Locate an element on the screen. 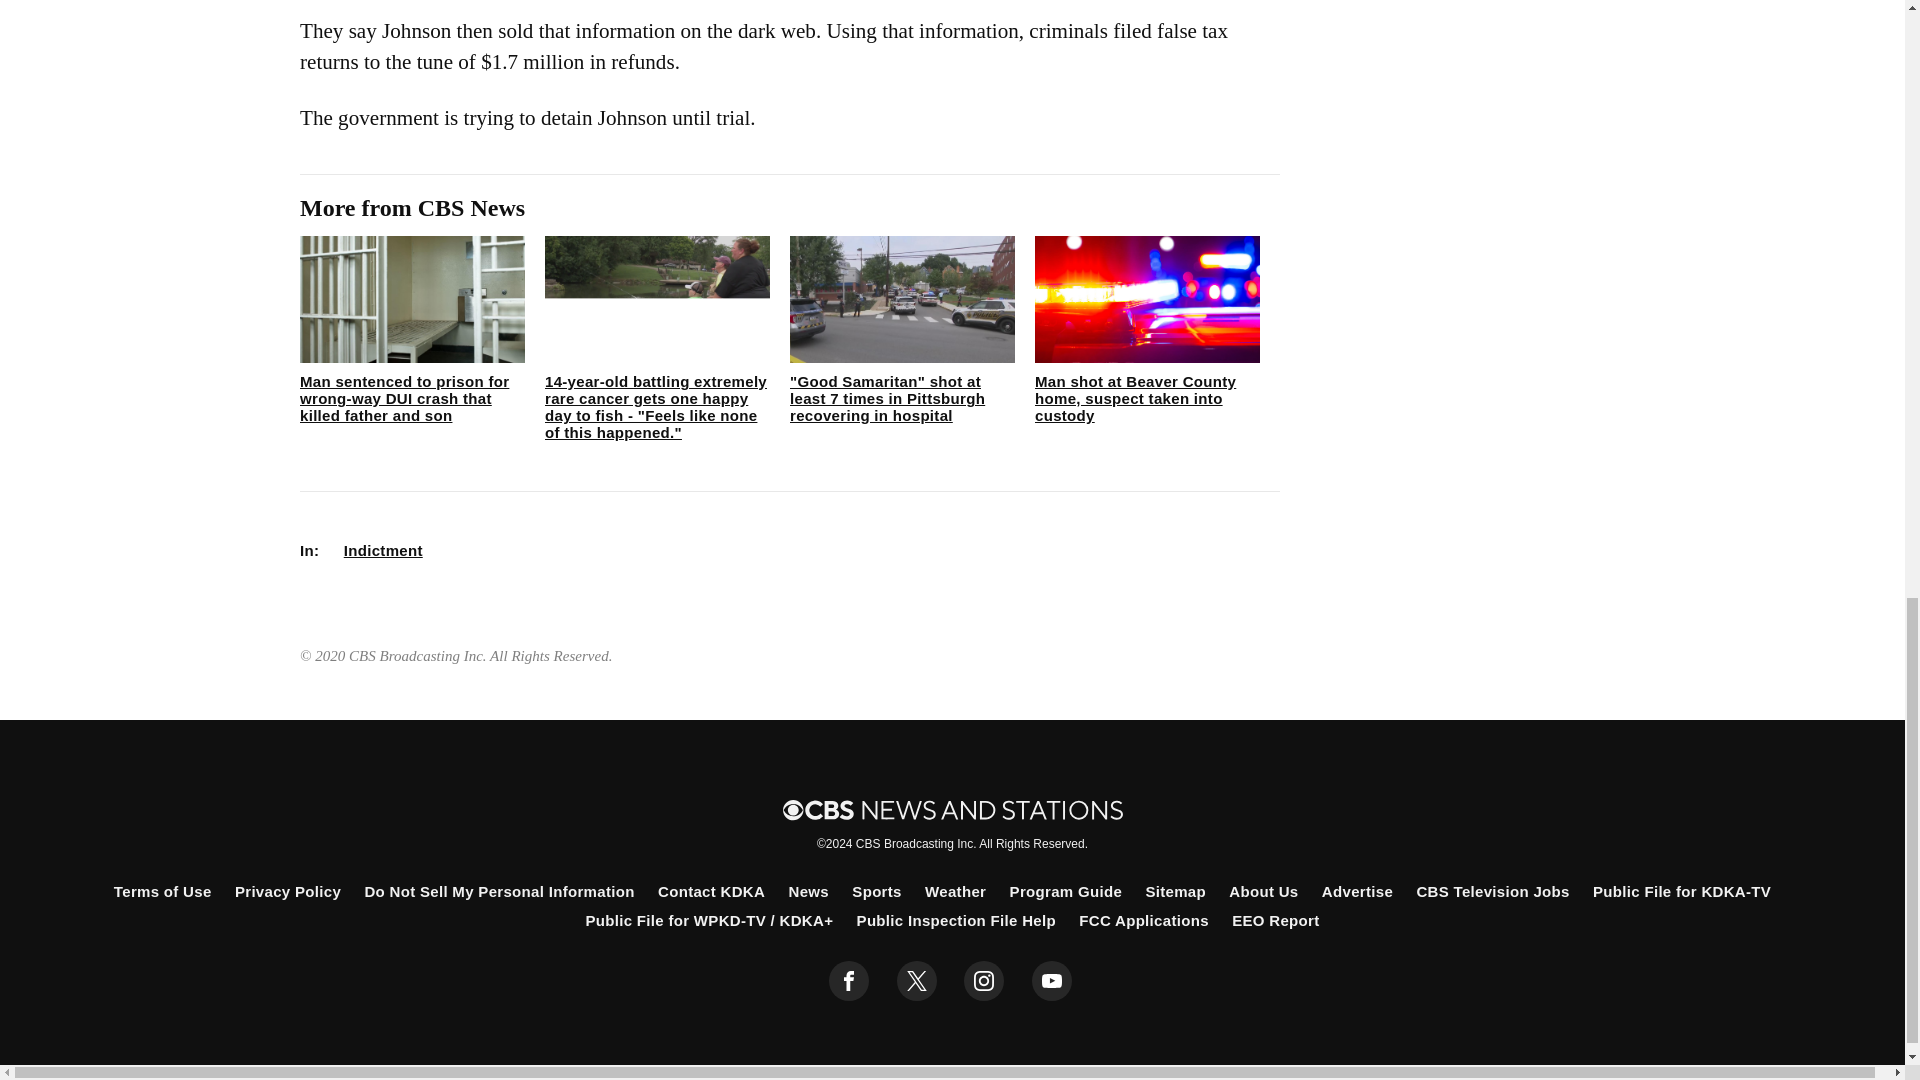  twitter is located at coordinates (916, 981).